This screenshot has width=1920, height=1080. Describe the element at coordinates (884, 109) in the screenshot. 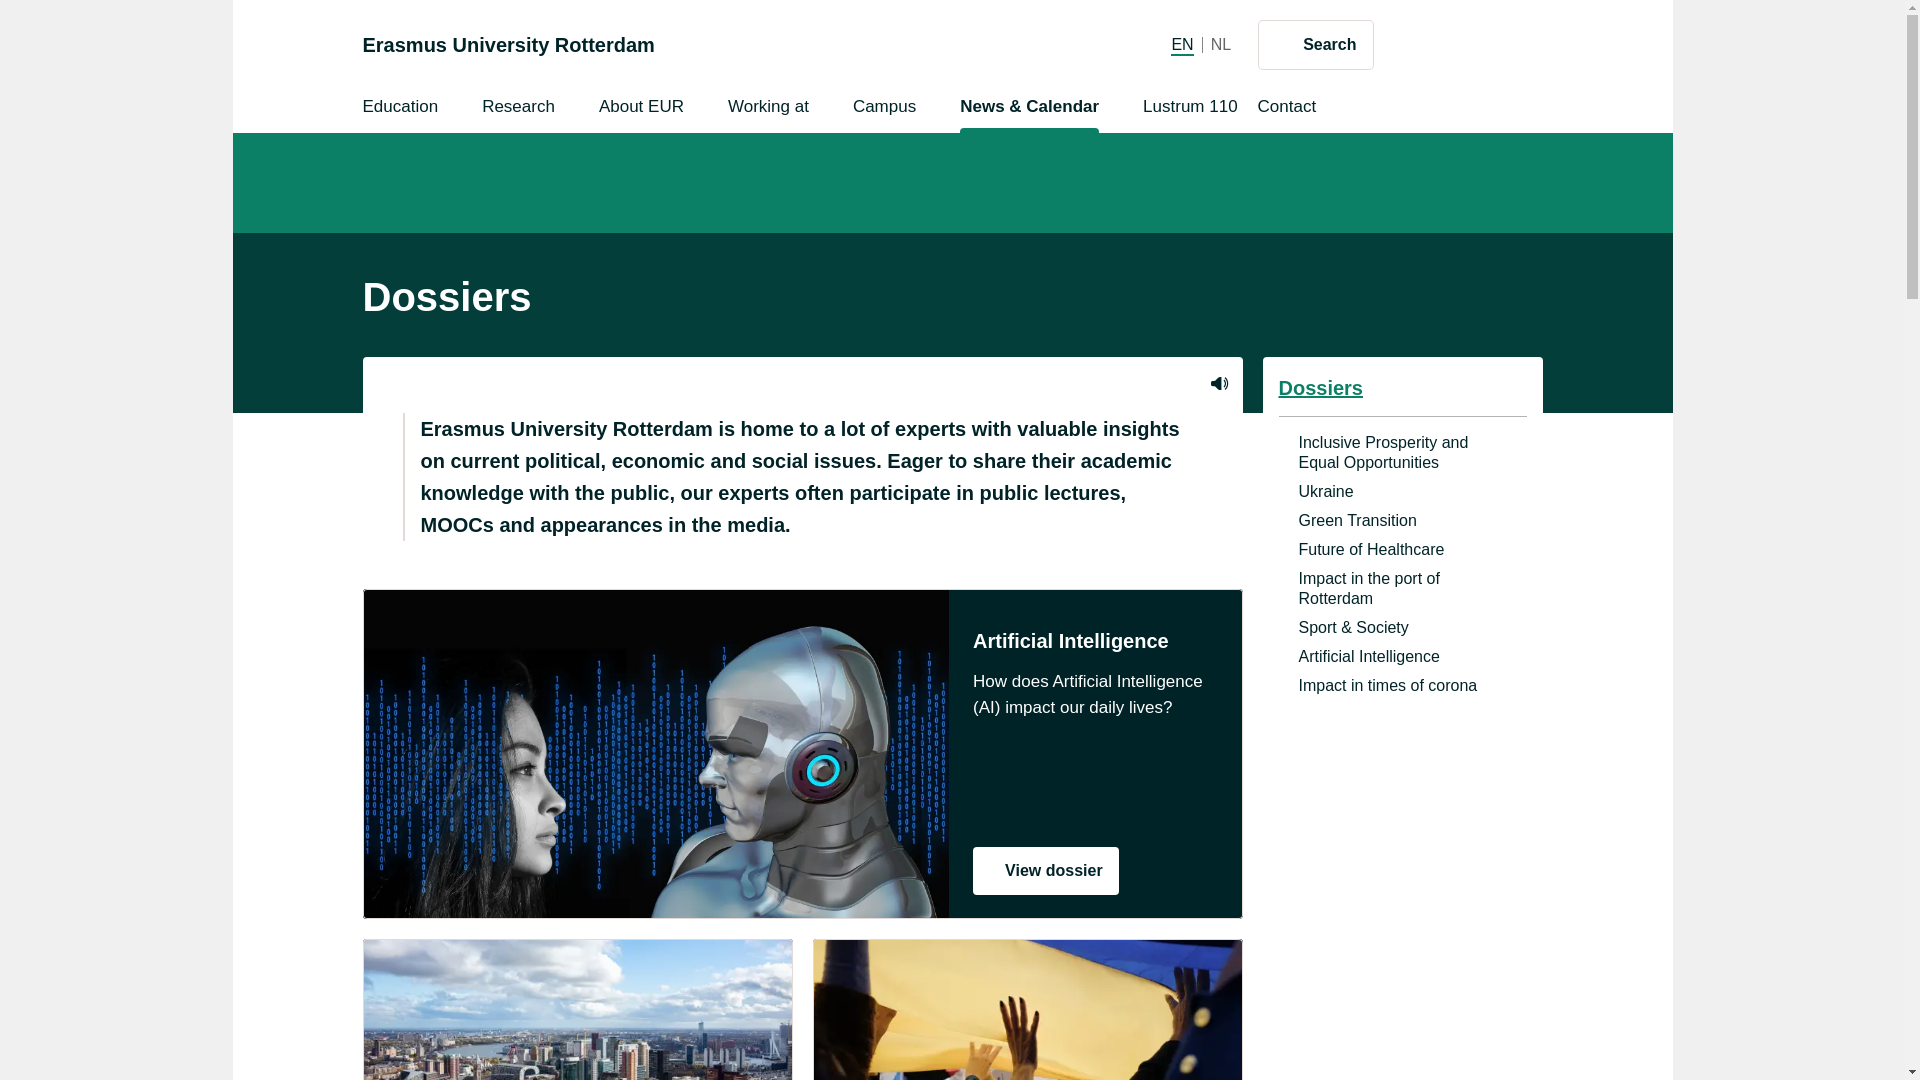

I see `Erasmus University Rotterdam` at that location.